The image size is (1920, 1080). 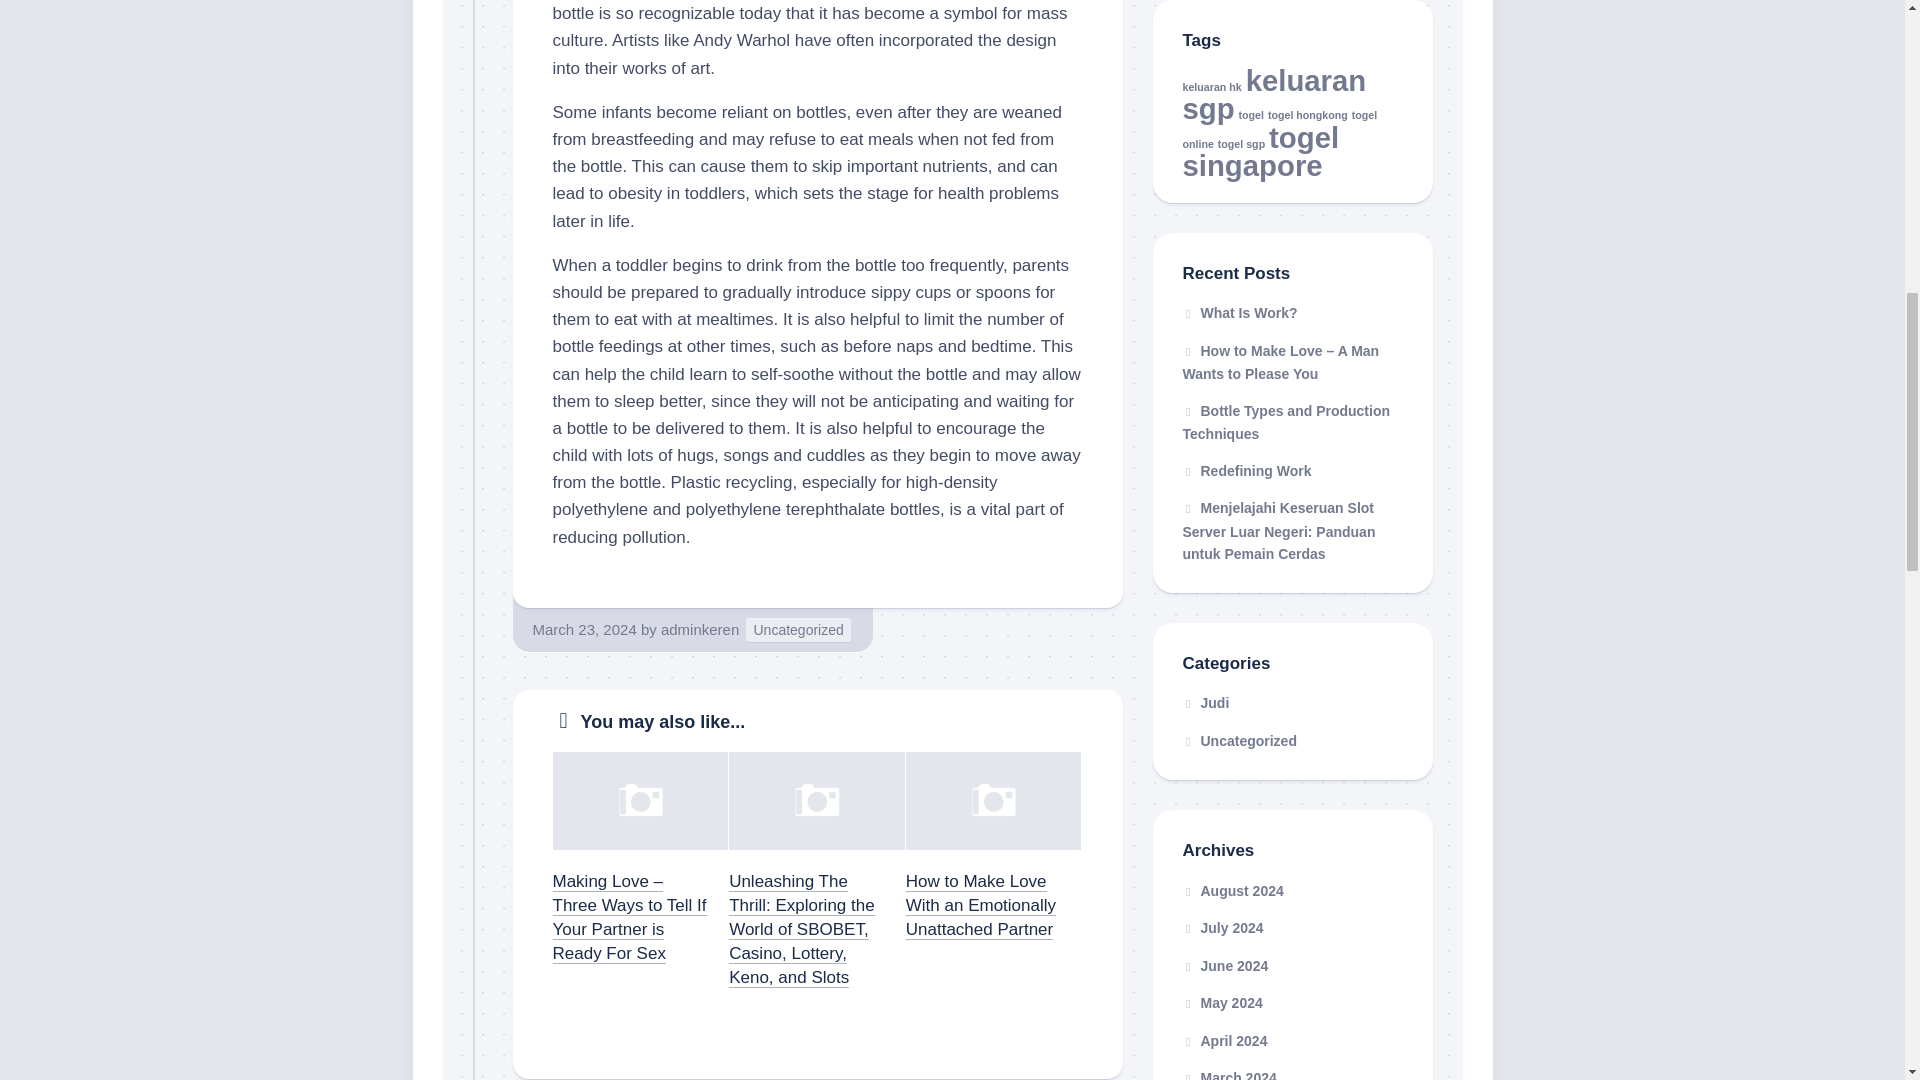 What do you see at coordinates (981, 904) in the screenshot?
I see `How to Make Love With an Emotionally Unattached Partner` at bounding box center [981, 904].